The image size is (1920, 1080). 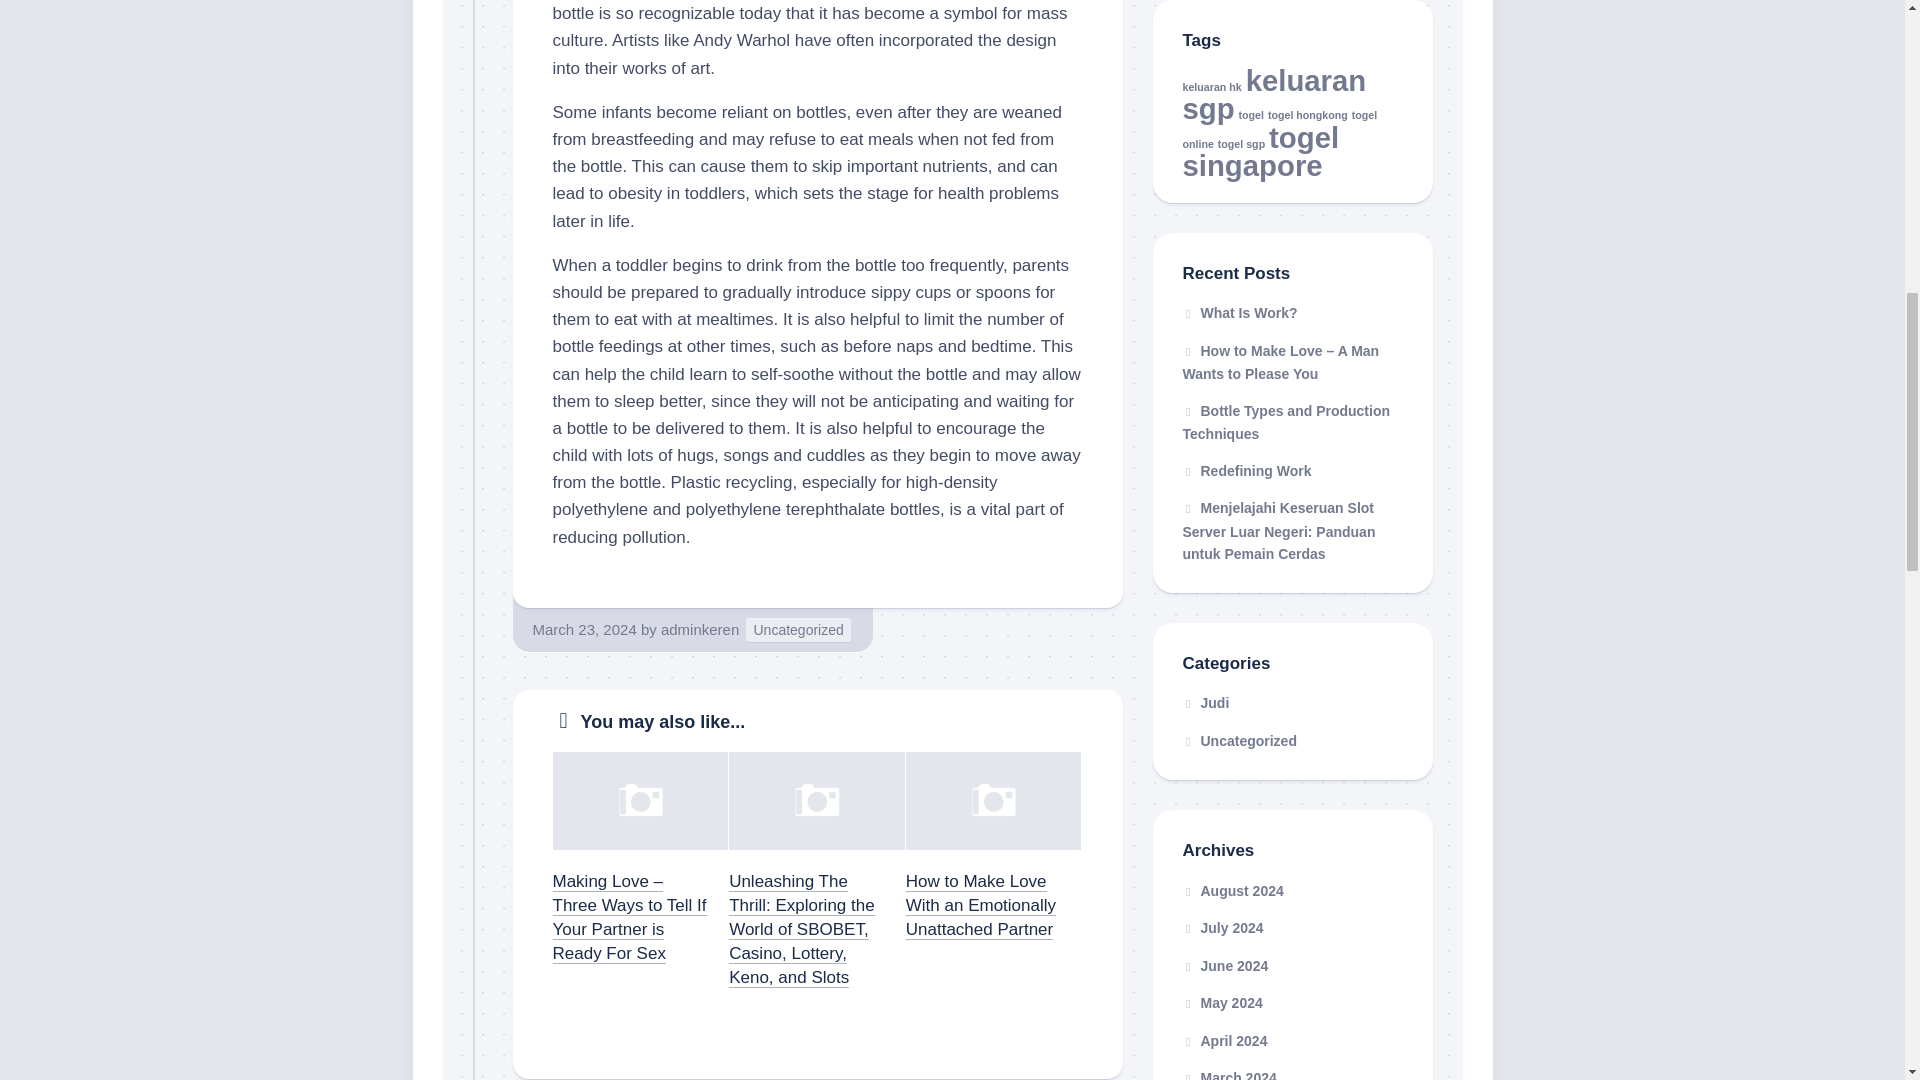 What do you see at coordinates (981, 904) in the screenshot?
I see `How to Make Love With an Emotionally Unattached Partner` at bounding box center [981, 904].